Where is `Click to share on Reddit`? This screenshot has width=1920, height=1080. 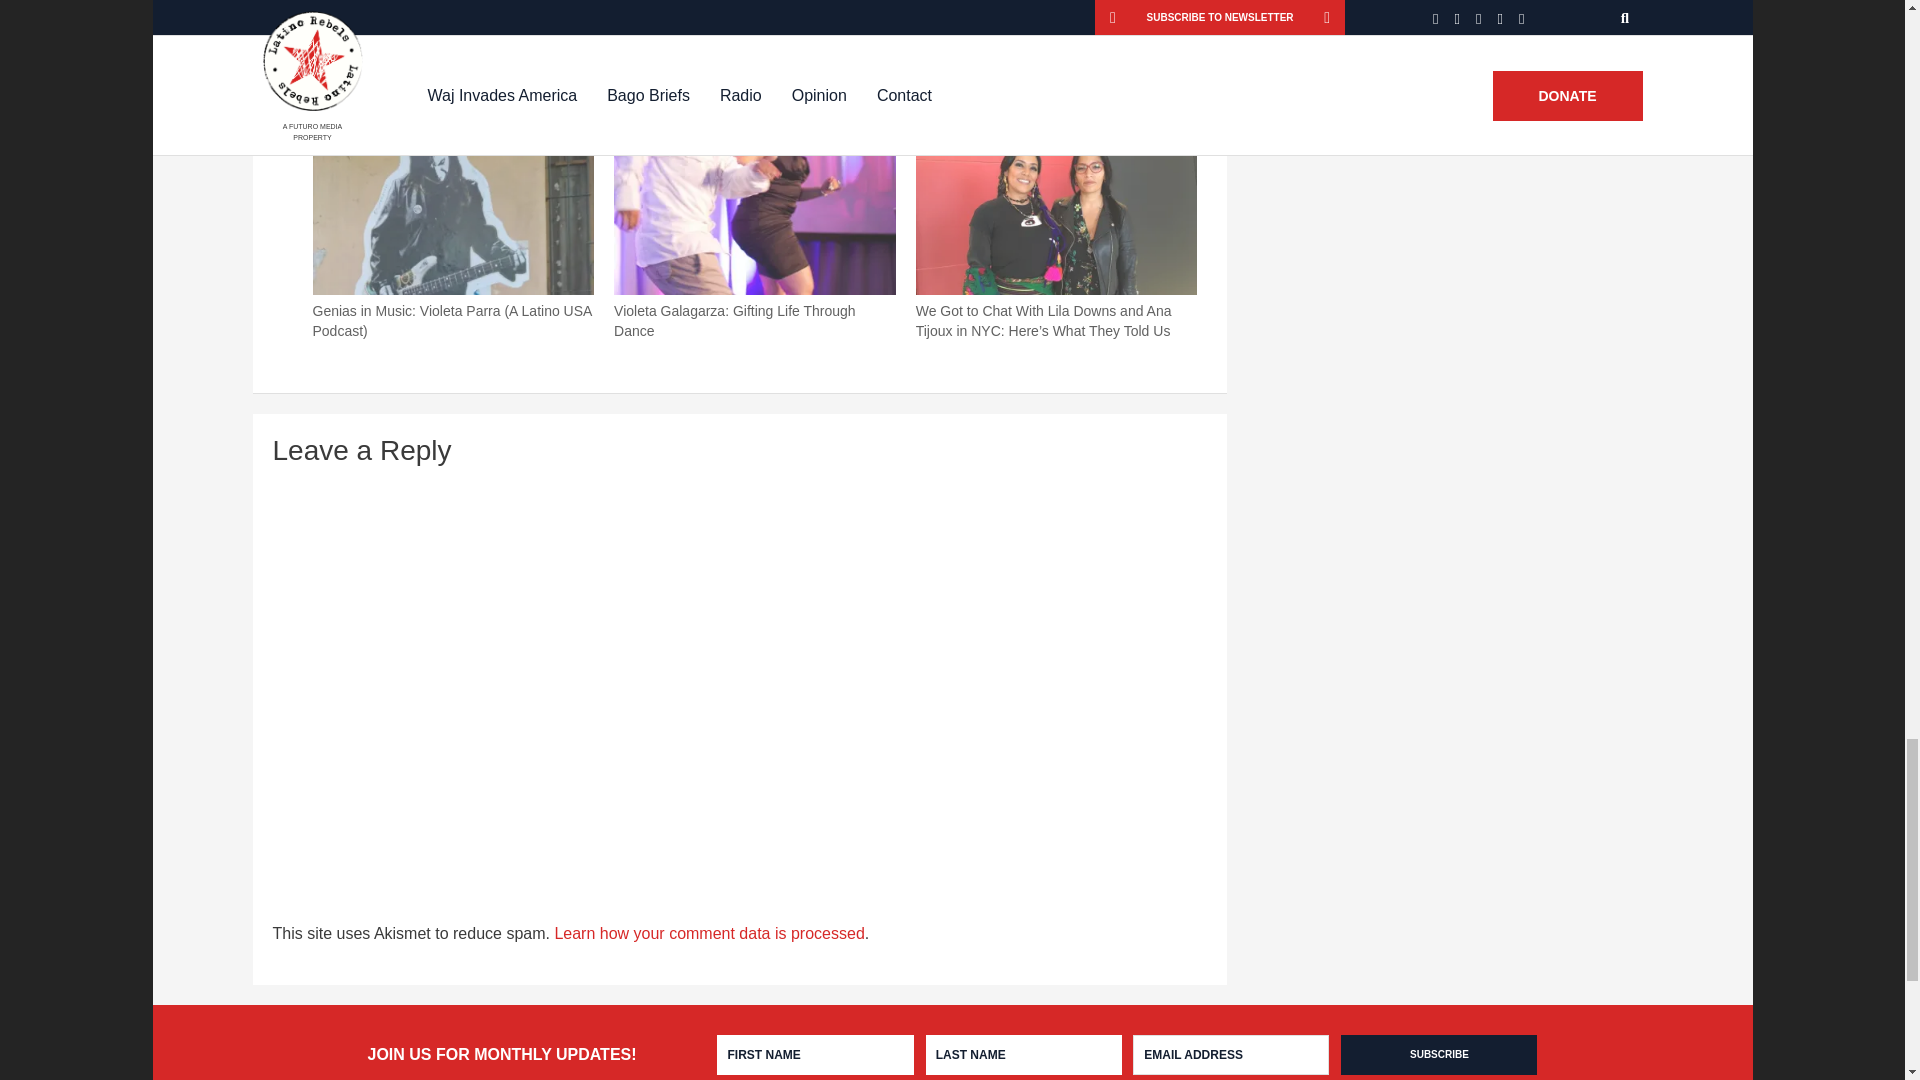 Click to share on Reddit is located at coordinates (552, 10).